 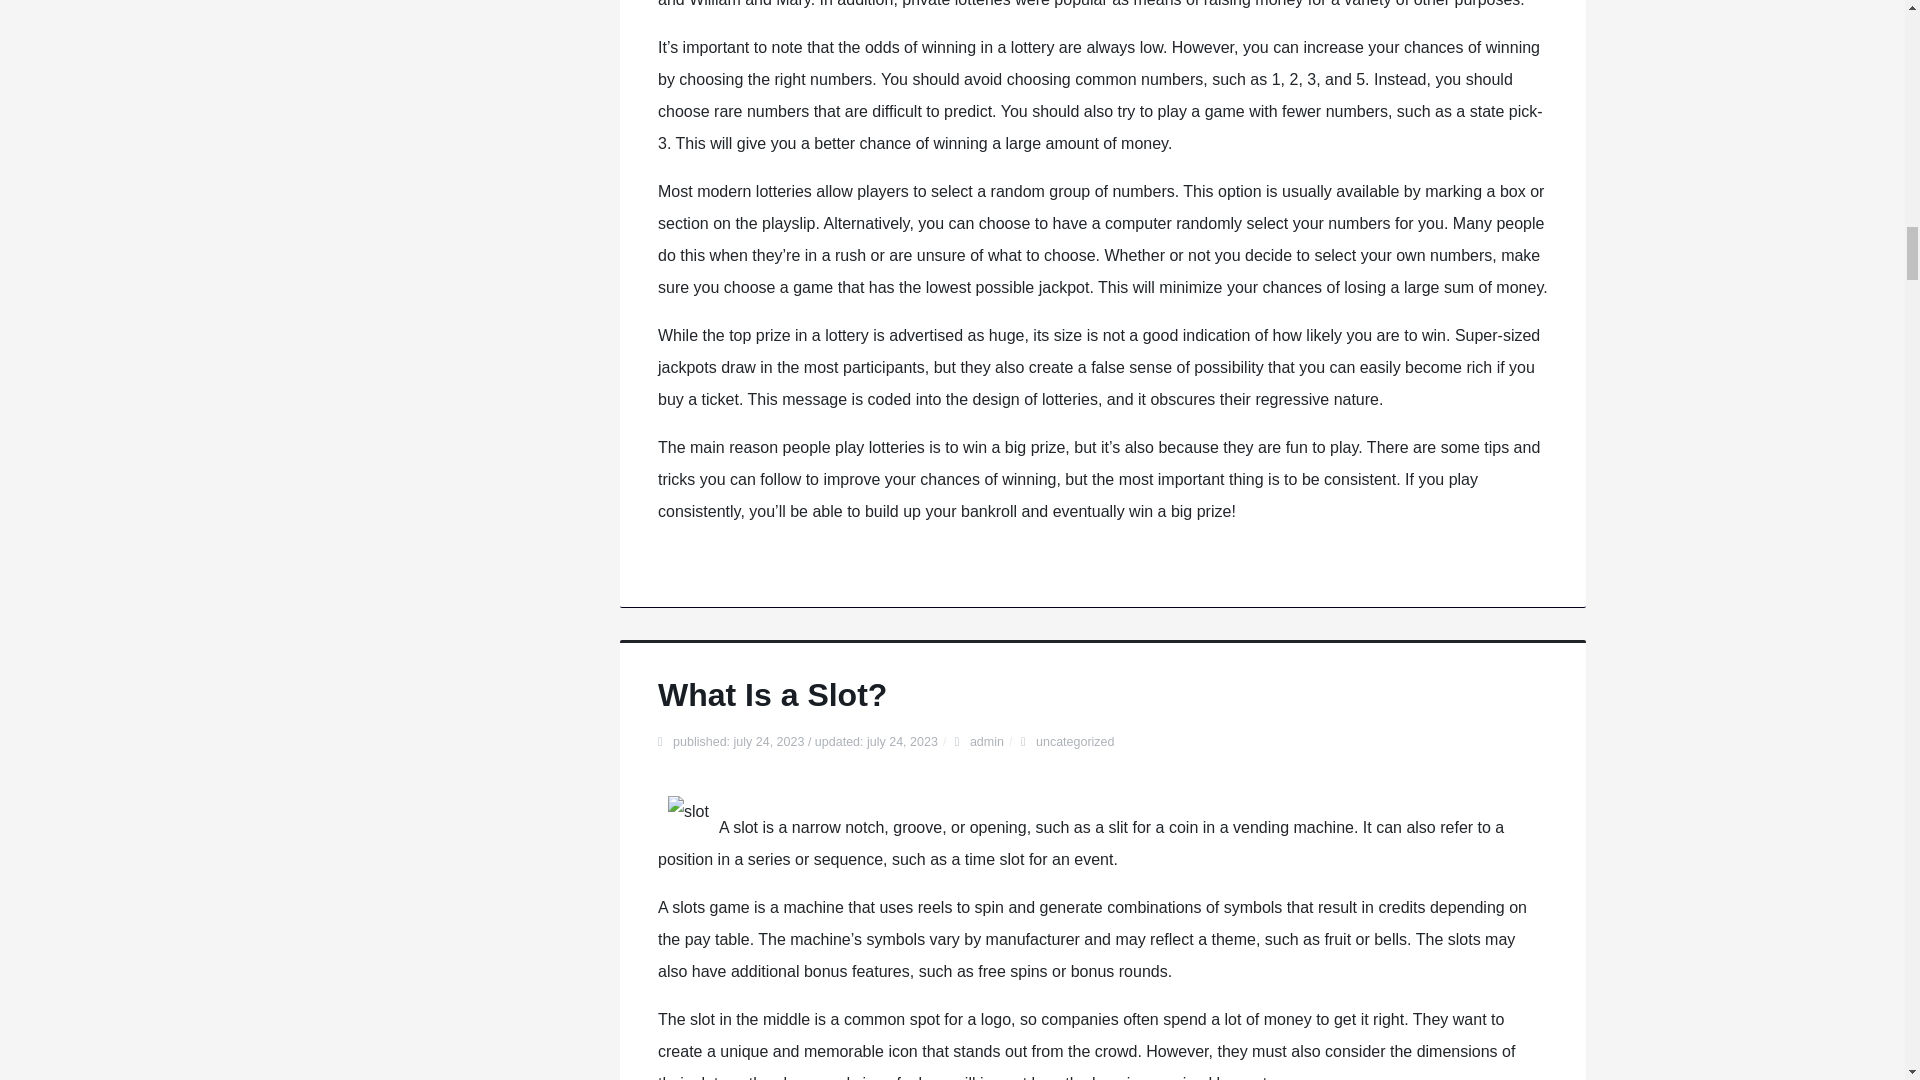 I want to click on uncategorized, so click(x=1076, y=742).